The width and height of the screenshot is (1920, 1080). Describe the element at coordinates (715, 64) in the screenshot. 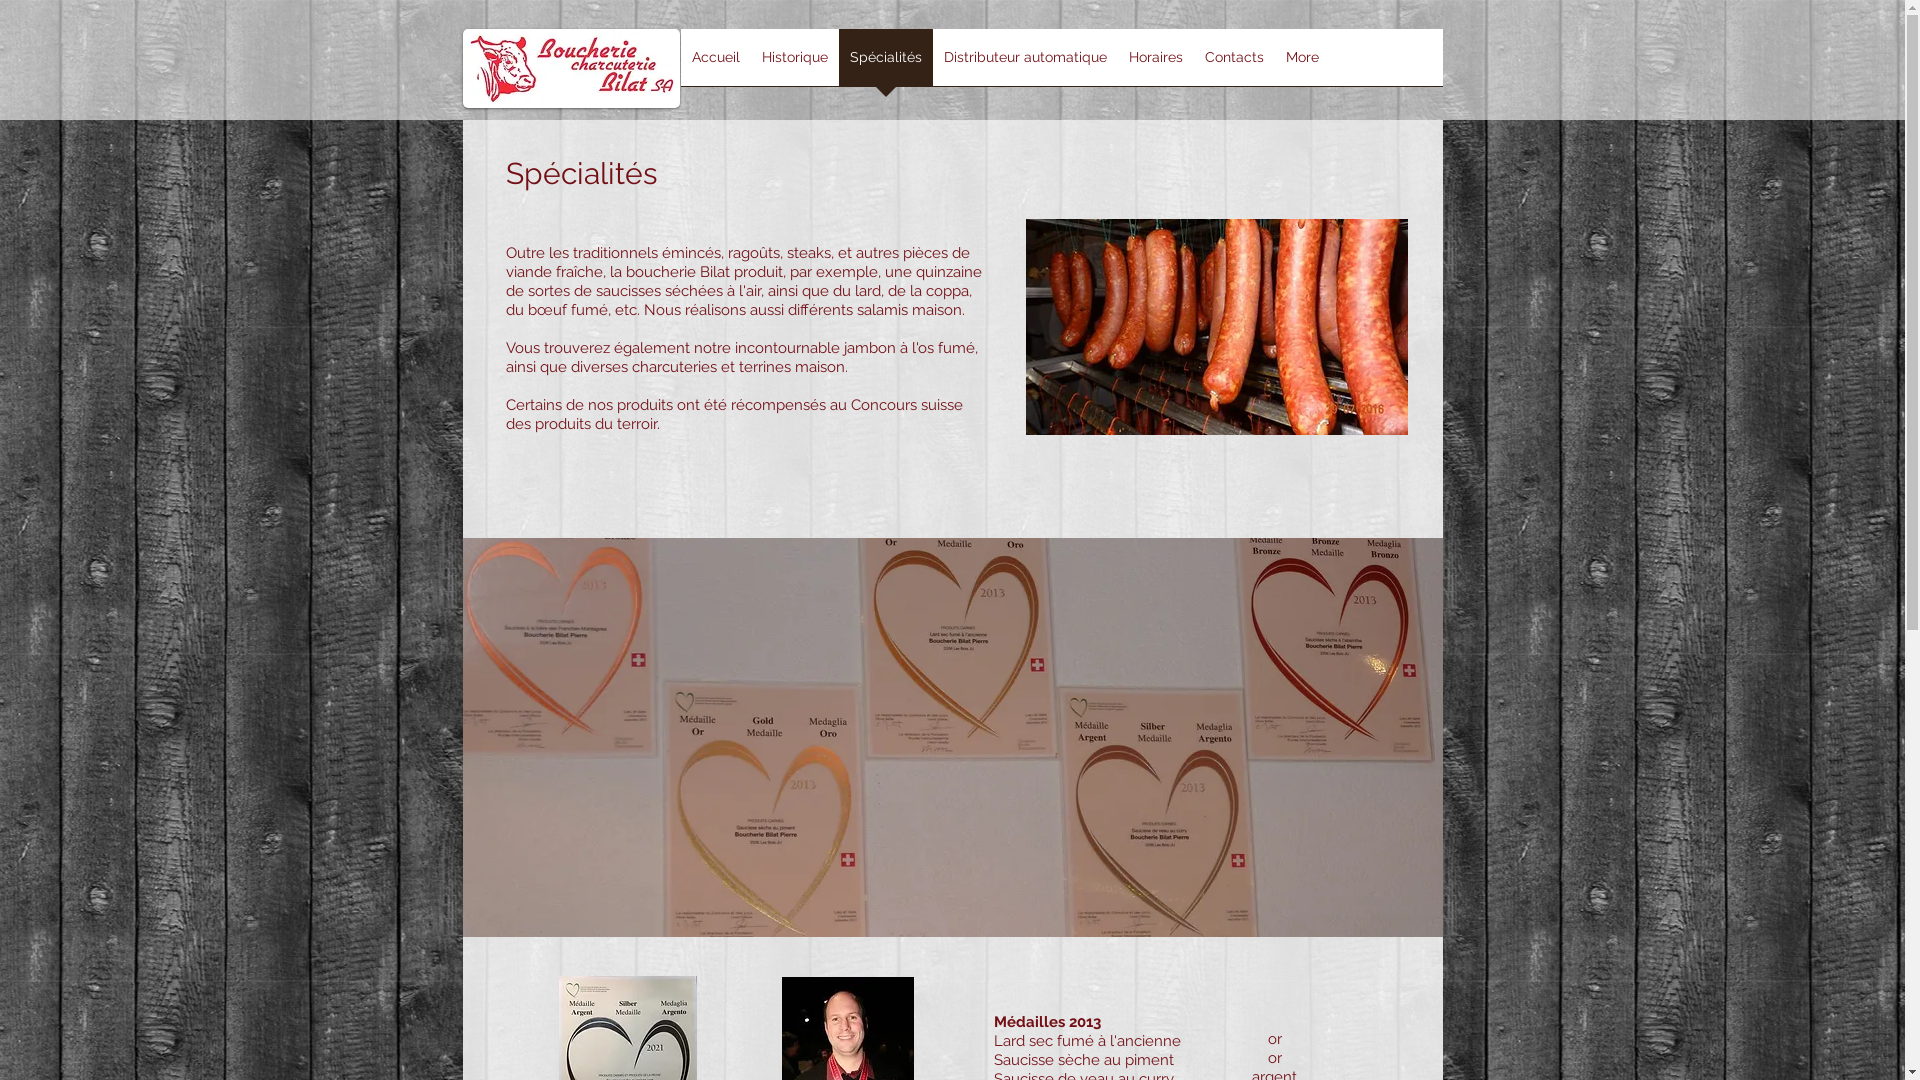

I see `Accueil` at that location.